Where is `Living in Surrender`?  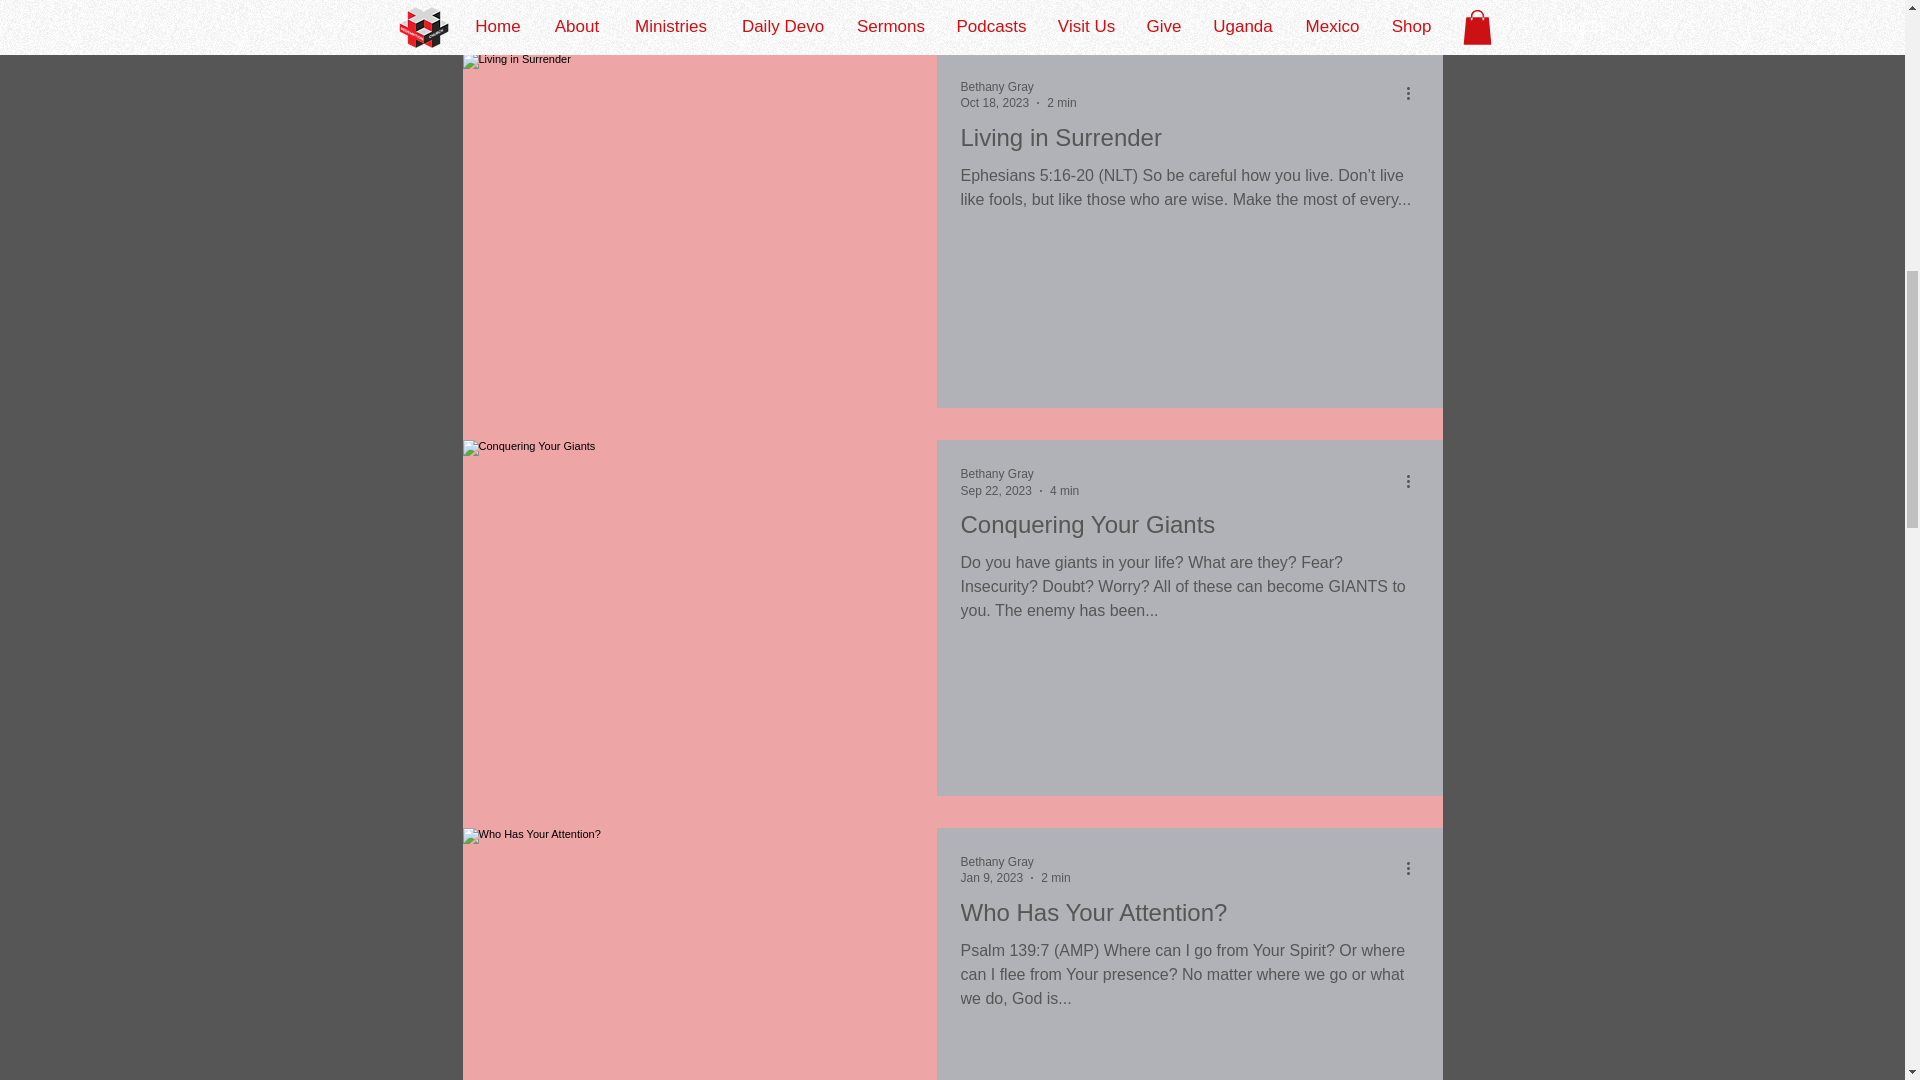 Living in Surrender is located at coordinates (1189, 144).